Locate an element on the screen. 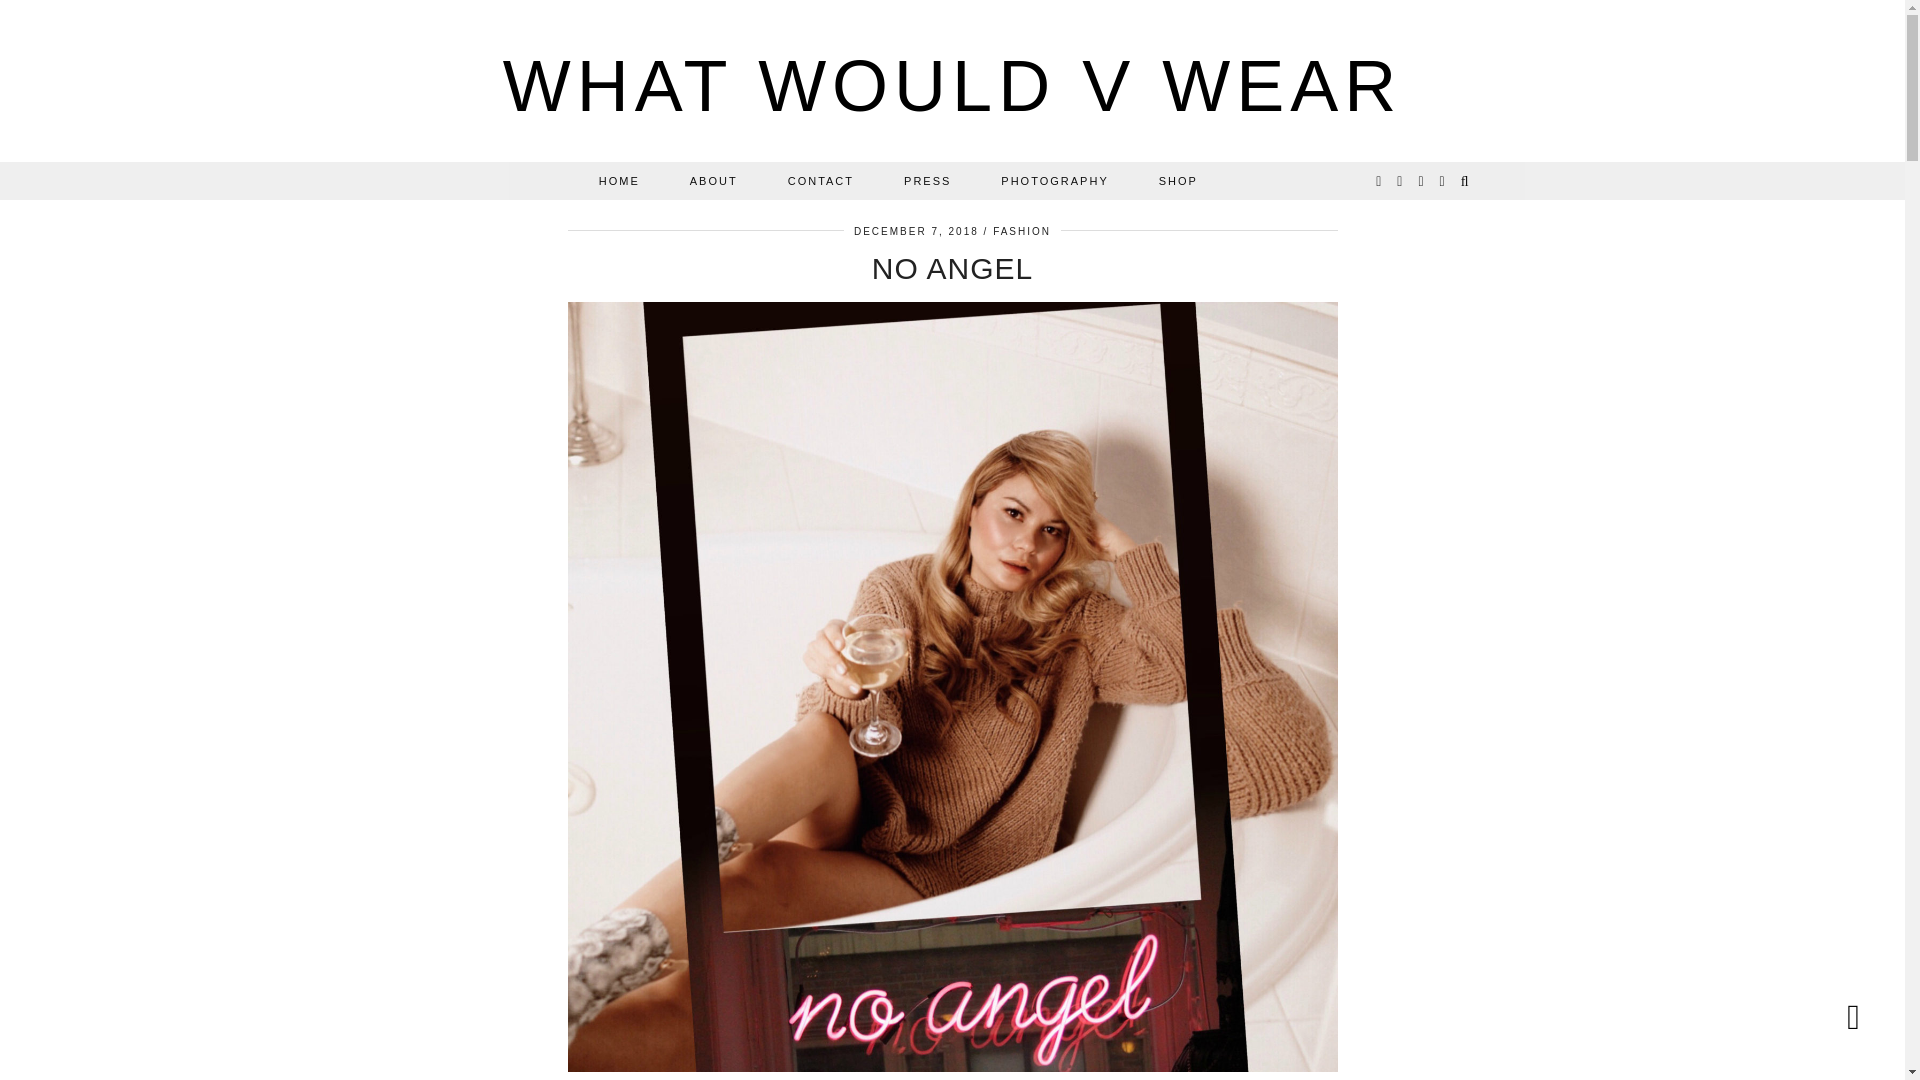  FASHION is located at coordinates (1021, 230).